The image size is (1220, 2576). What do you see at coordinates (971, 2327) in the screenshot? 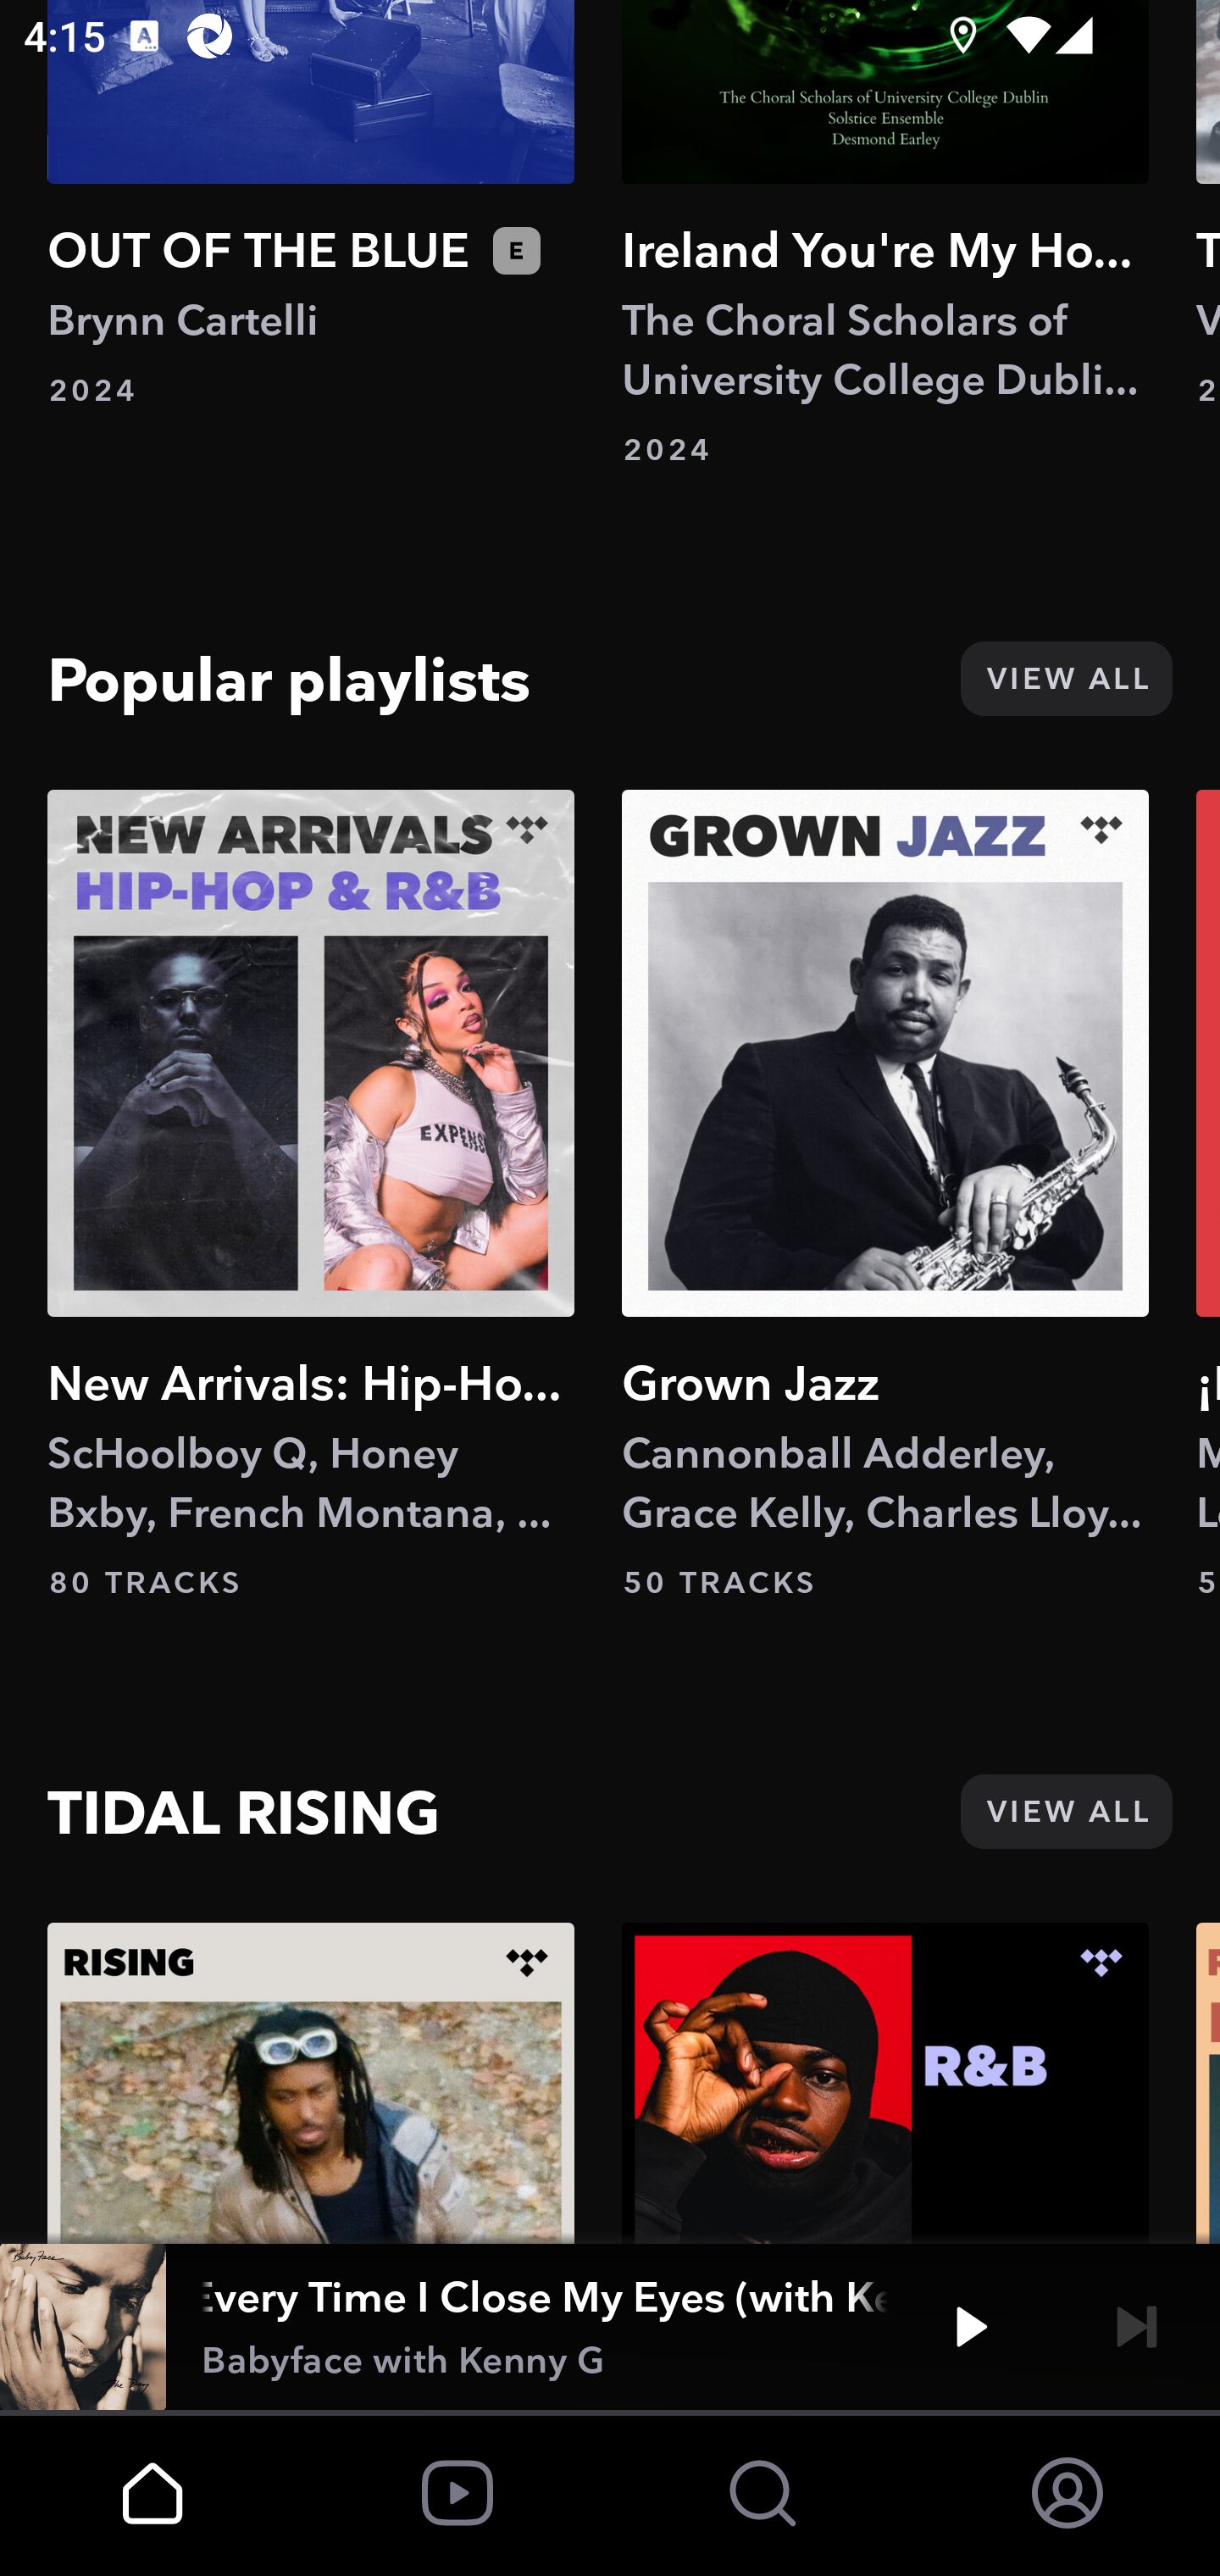
I see `Play` at bounding box center [971, 2327].